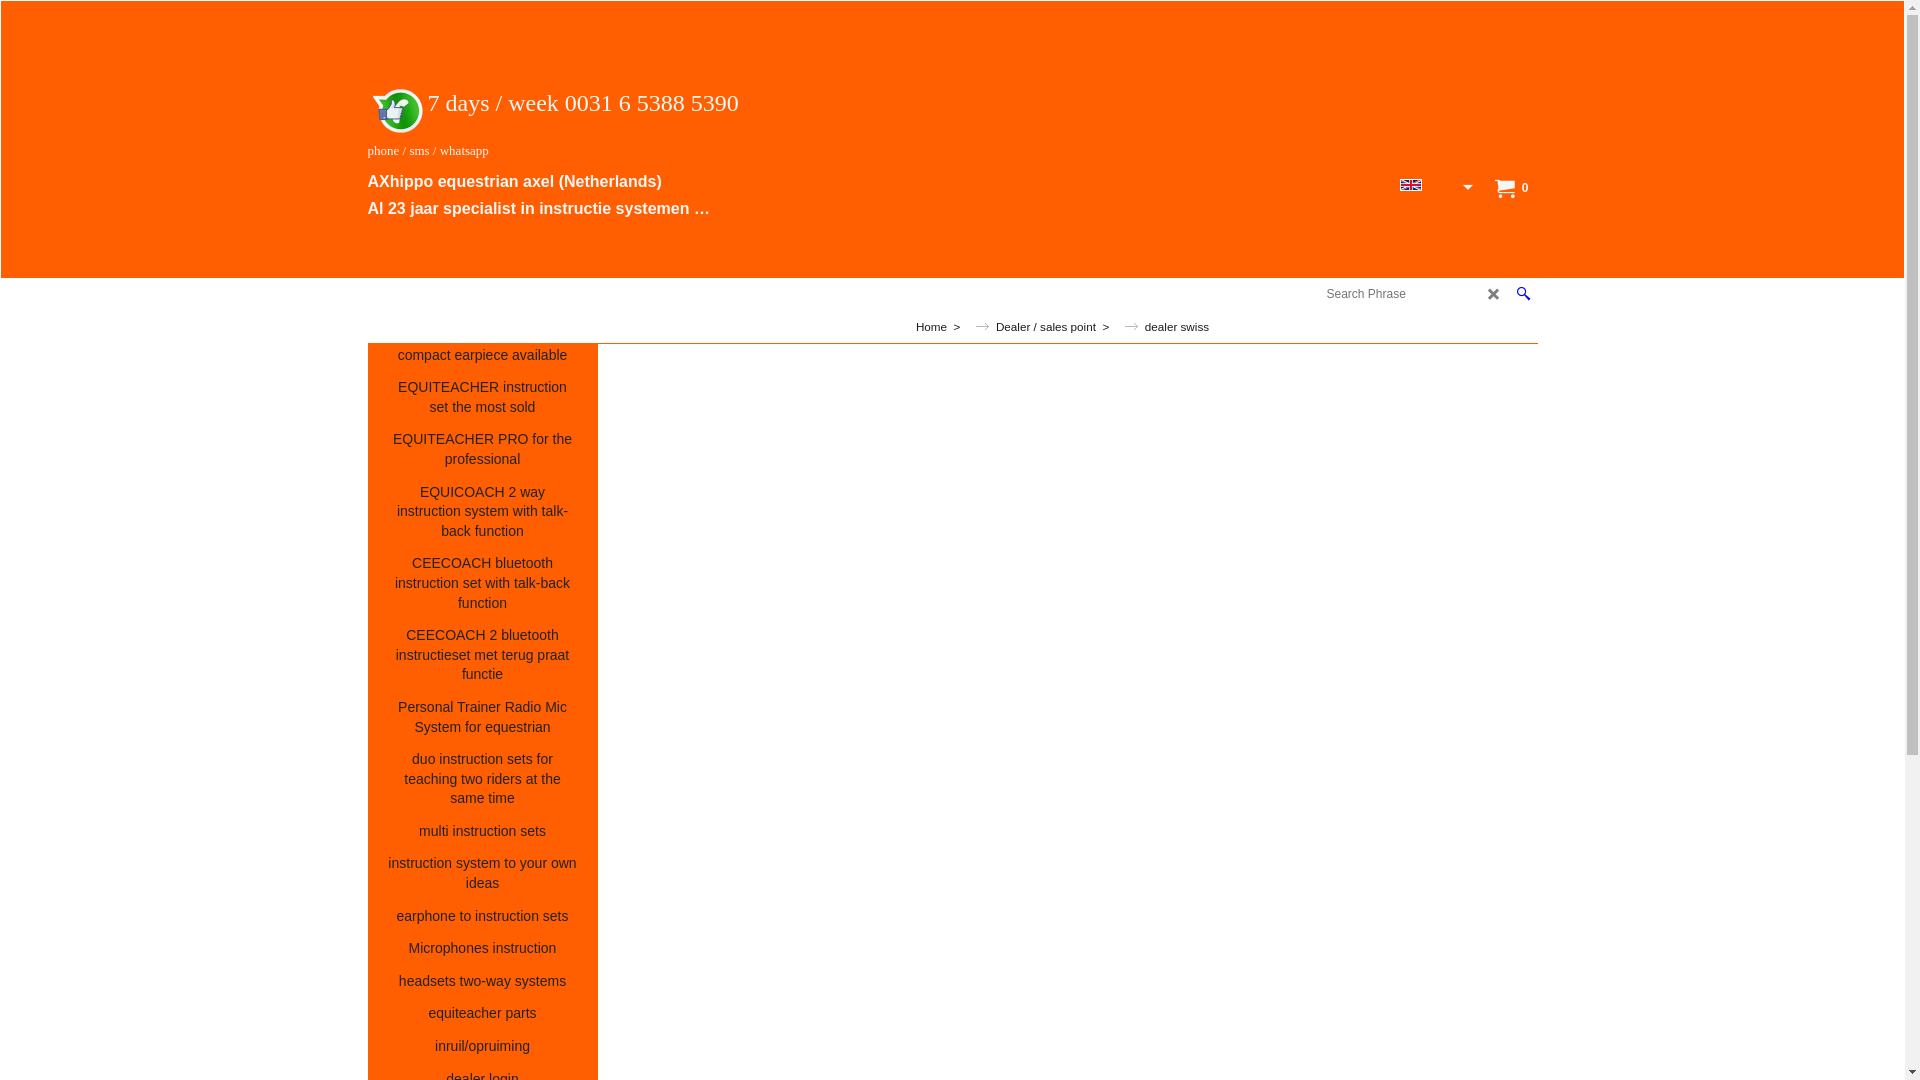 This screenshot has height=1080, width=1920. I want to click on Dealer / sales point  > , so click(1067, 326).